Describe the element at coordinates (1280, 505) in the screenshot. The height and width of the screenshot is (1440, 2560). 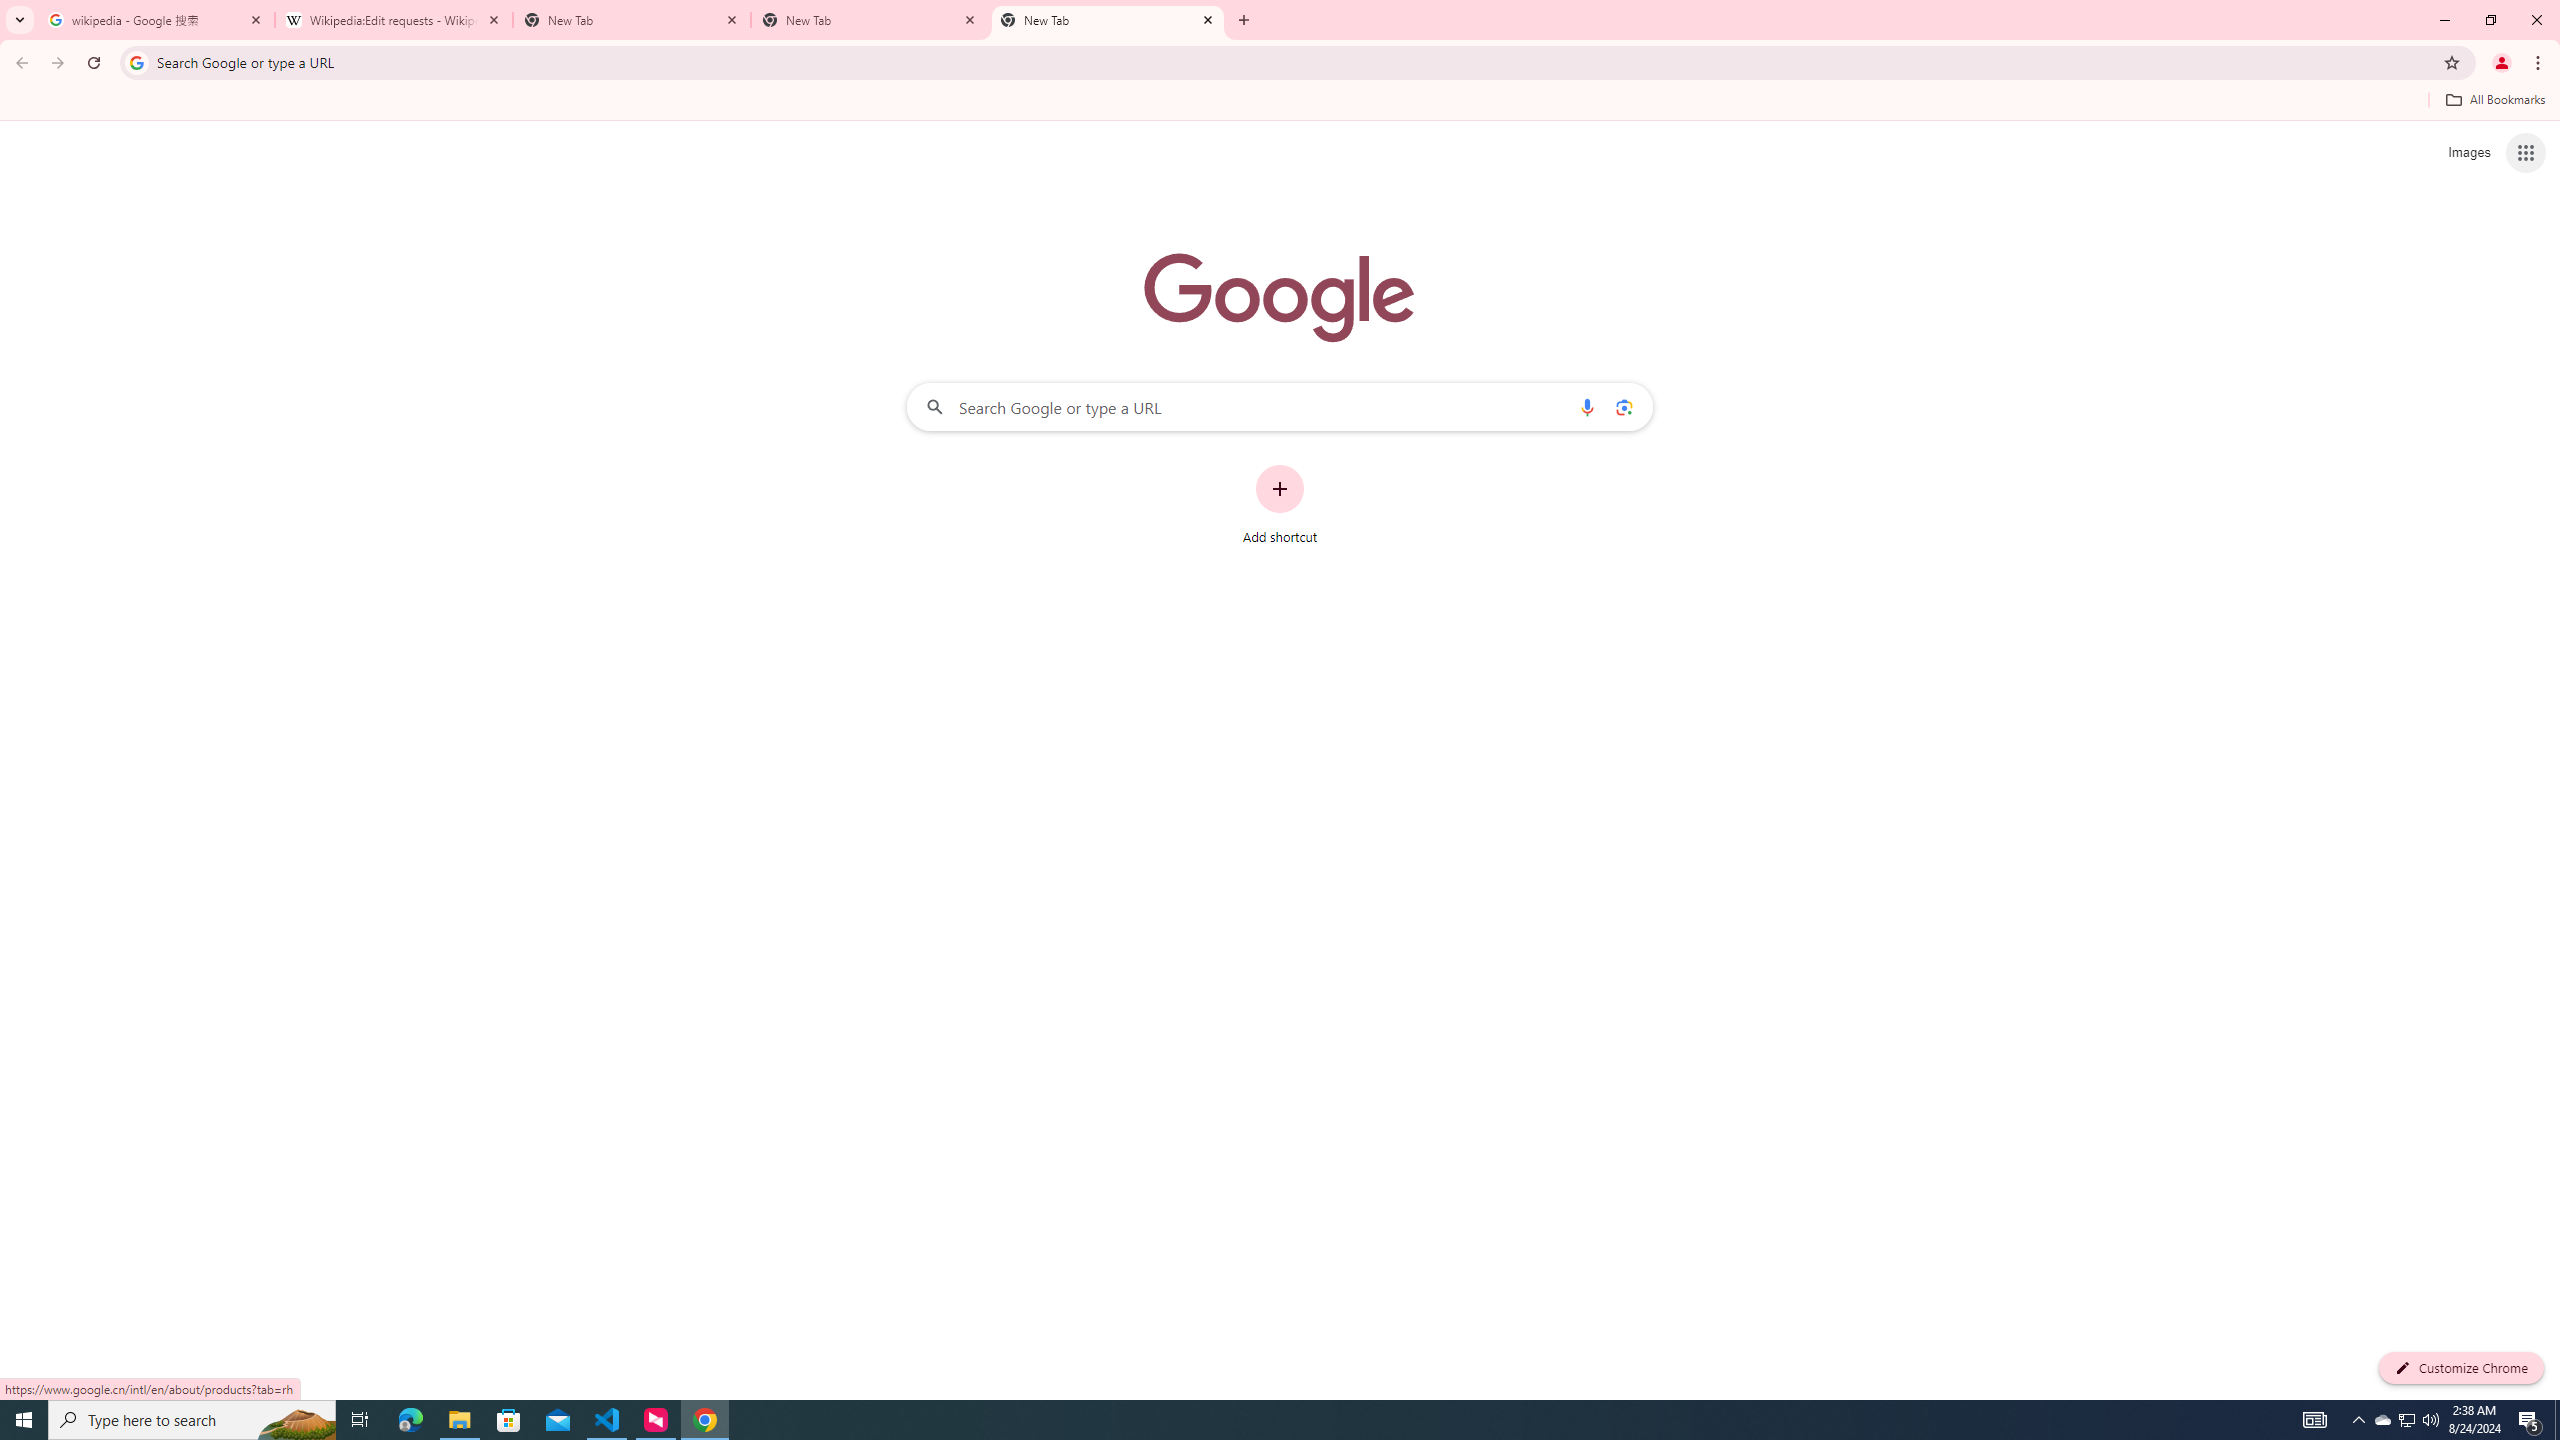
I see `Add shortcut` at that location.